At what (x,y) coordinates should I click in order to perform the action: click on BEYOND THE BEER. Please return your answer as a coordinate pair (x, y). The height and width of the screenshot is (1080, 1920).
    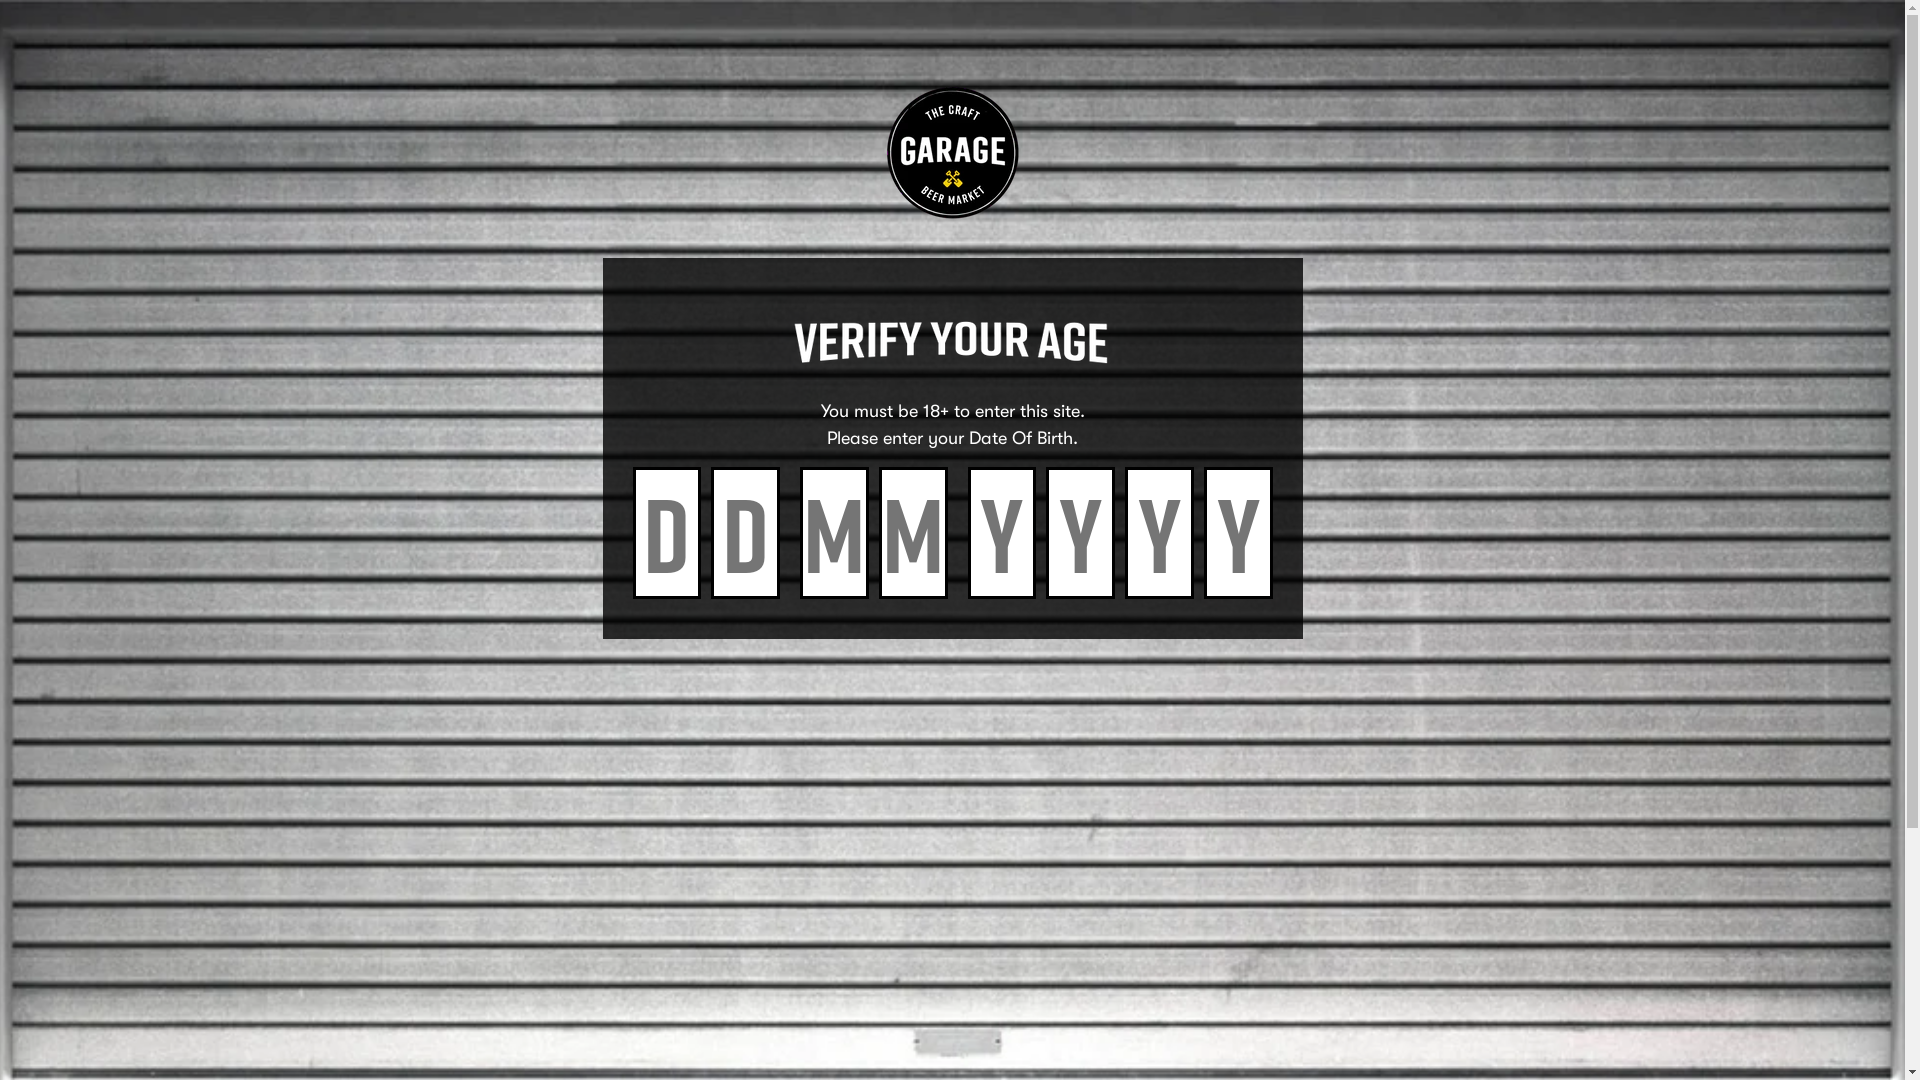
    Looking at the image, I should click on (862, 58).